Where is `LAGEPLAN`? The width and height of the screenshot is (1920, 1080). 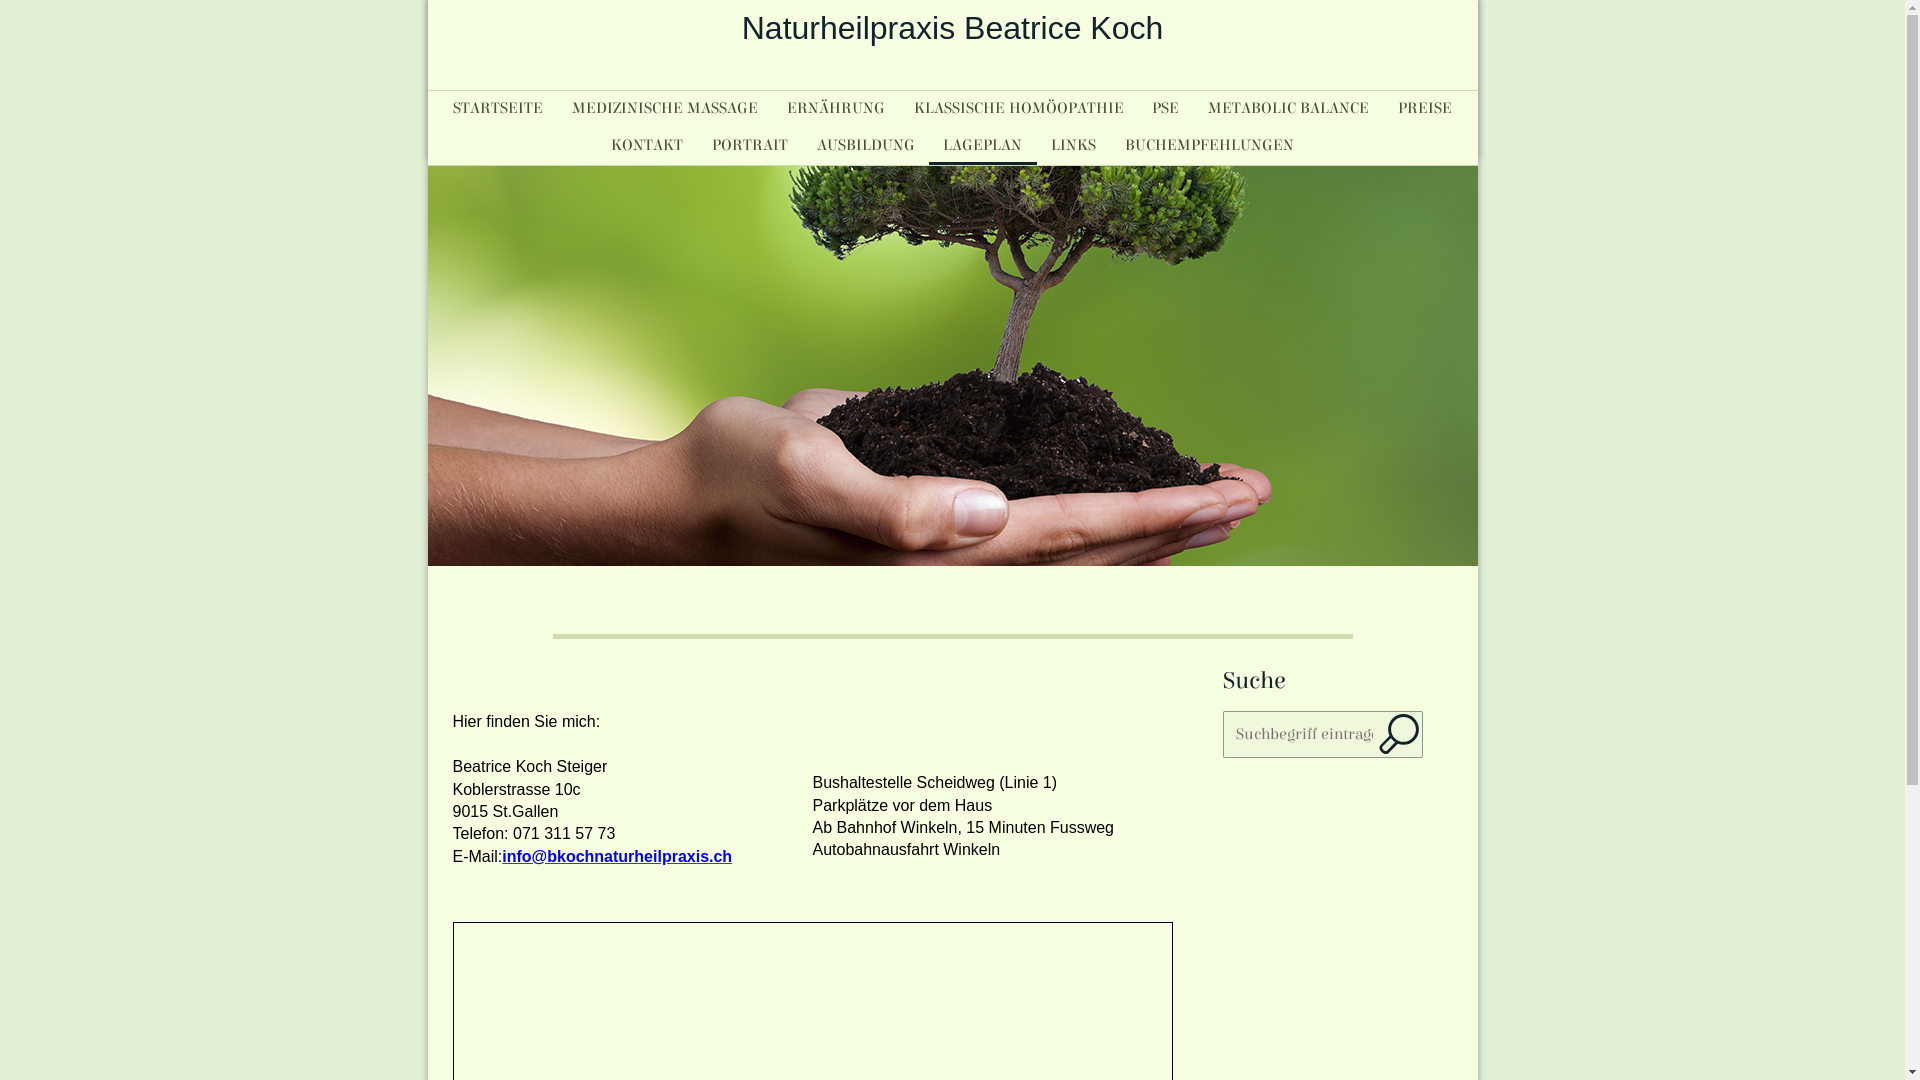
LAGEPLAN is located at coordinates (983, 145).